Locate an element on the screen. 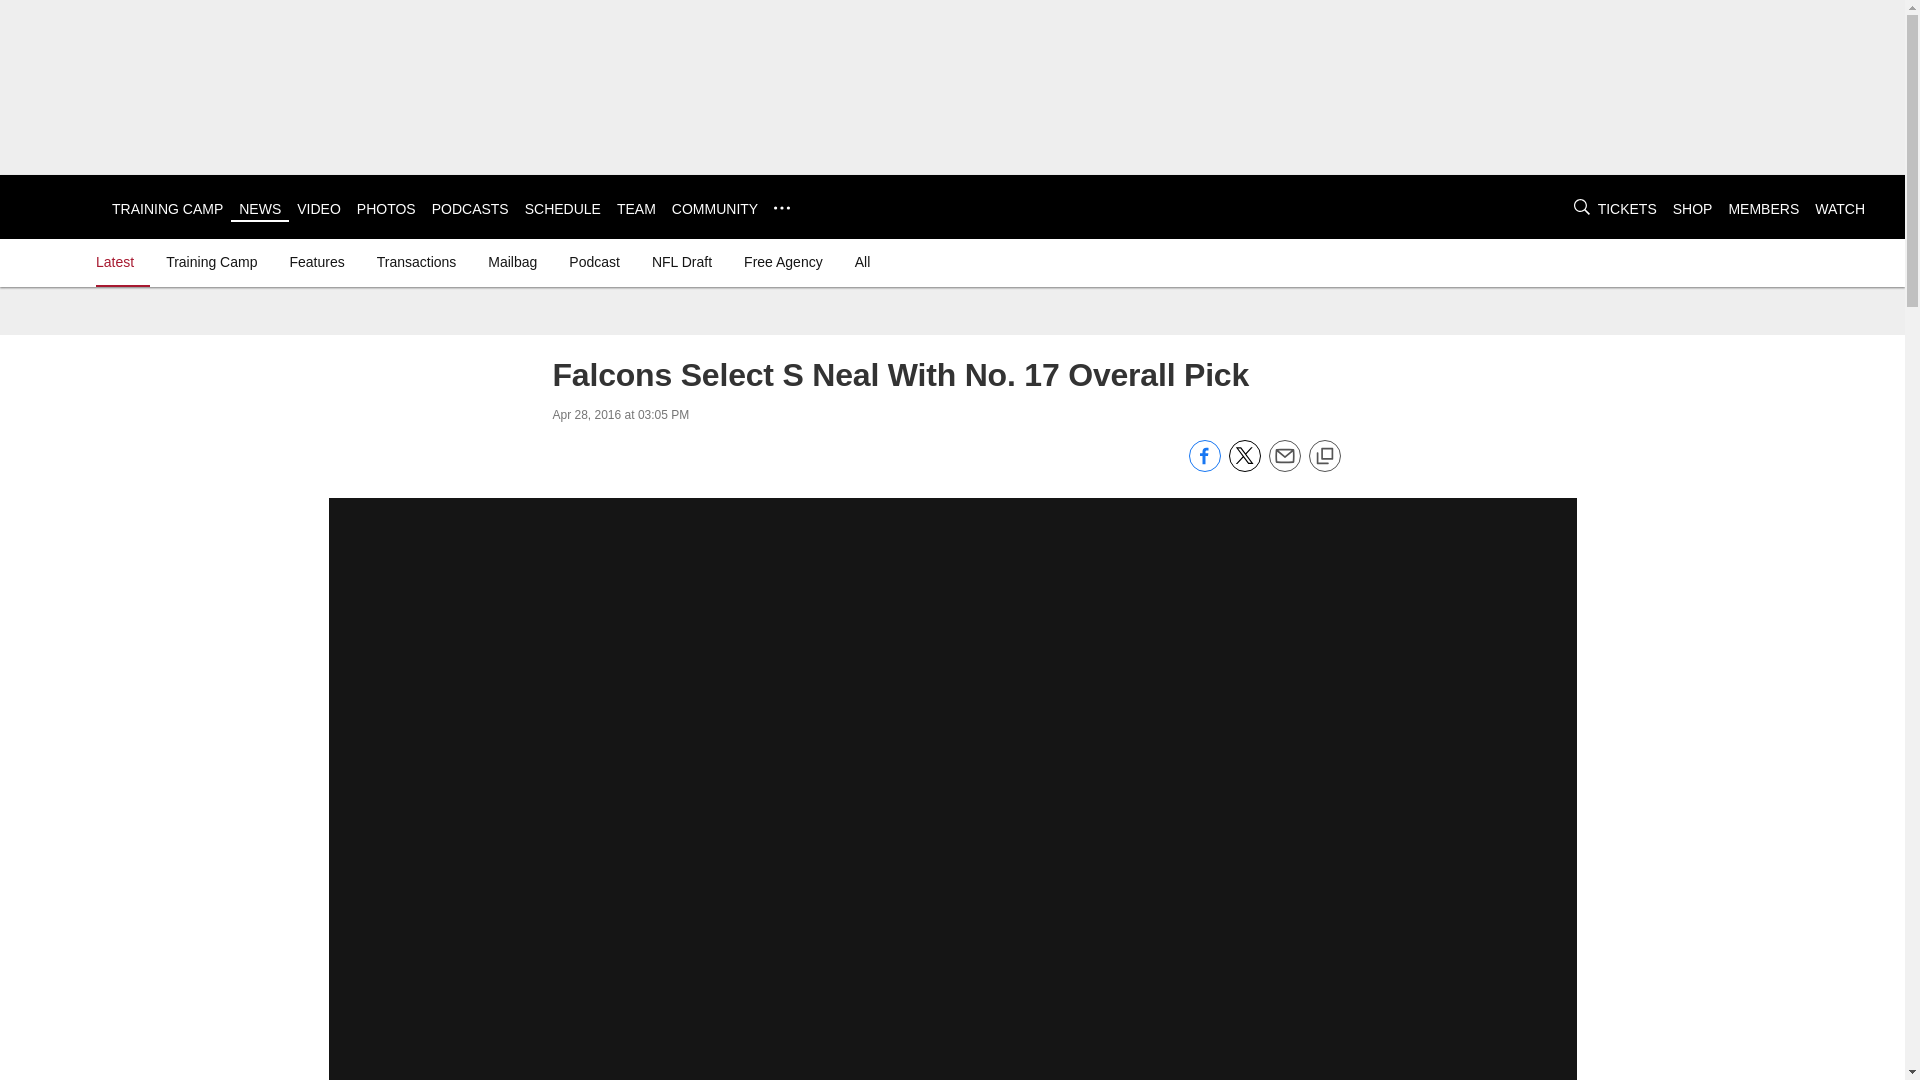 The width and height of the screenshot is (1920, 1080). COMMUNITY is located at coordinates (715, 208).